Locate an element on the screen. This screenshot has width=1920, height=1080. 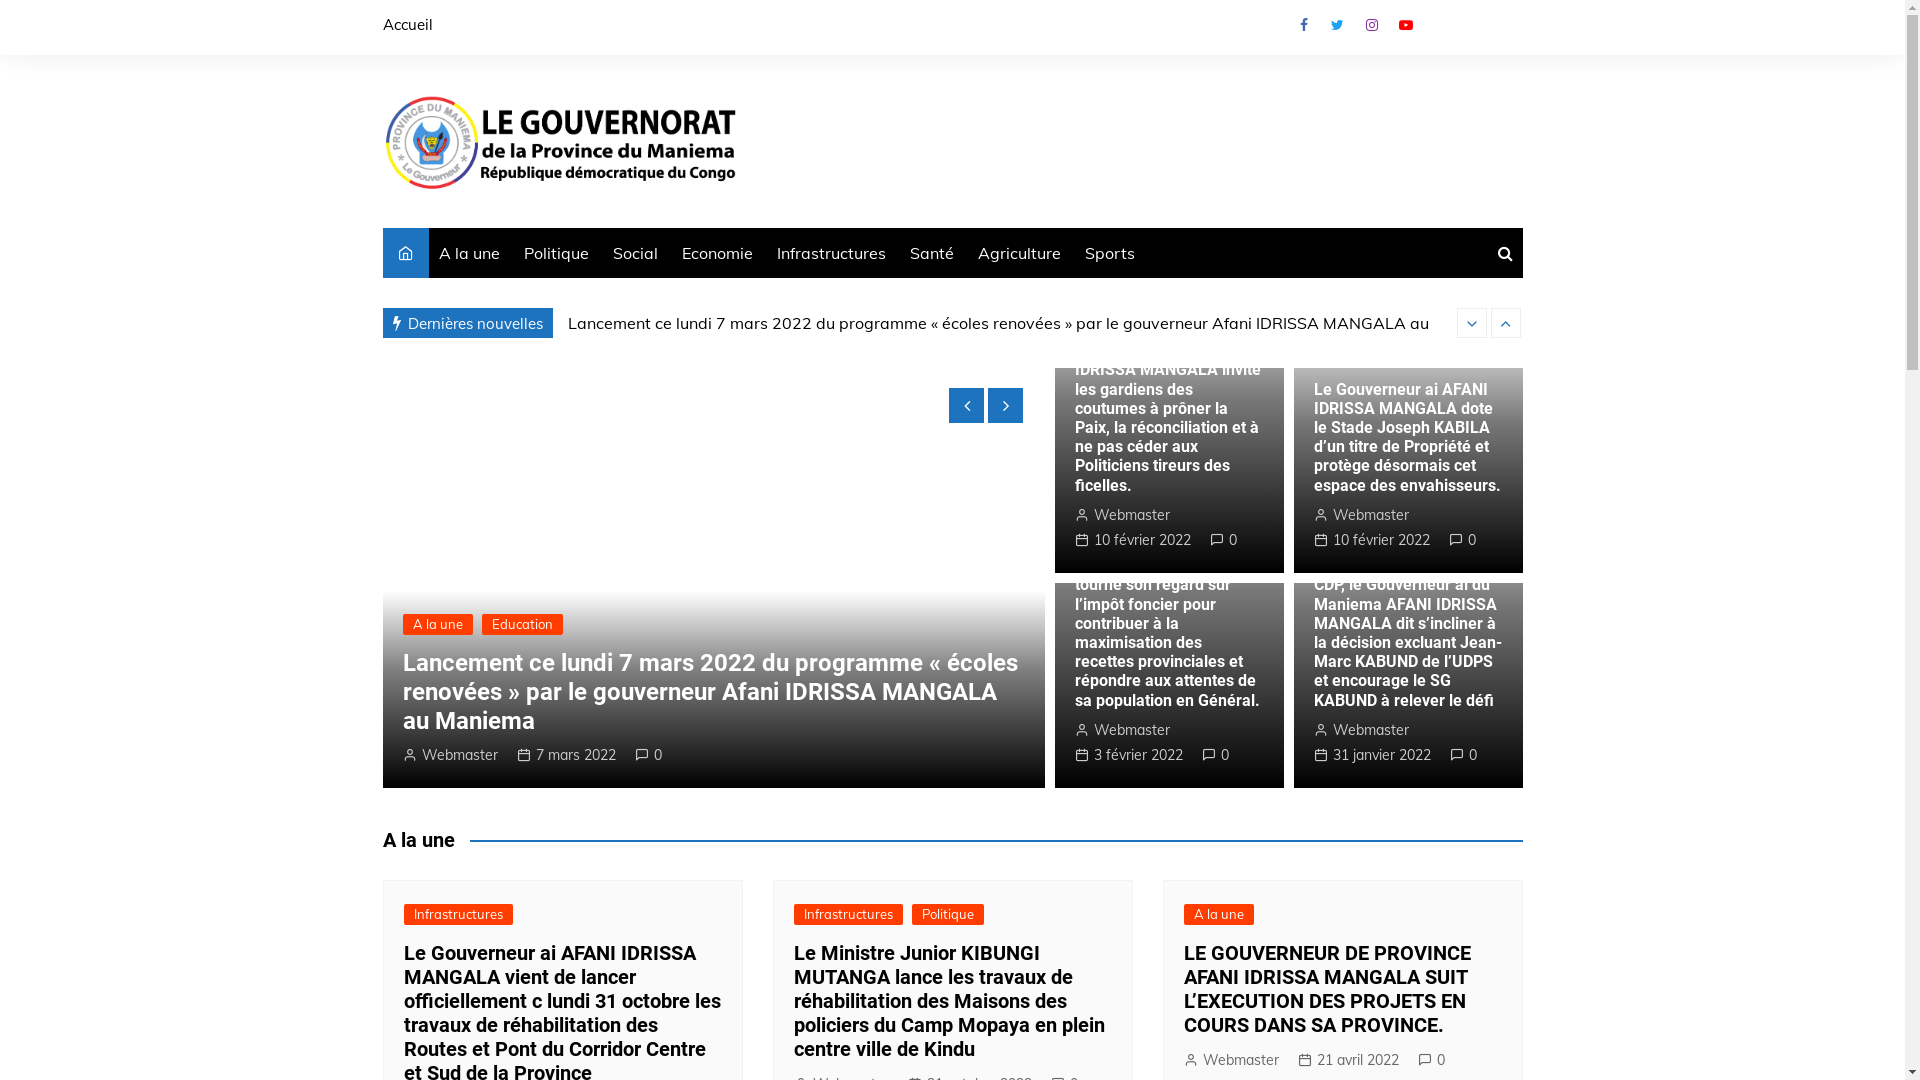
Economie is located at coordinates (718, 253).